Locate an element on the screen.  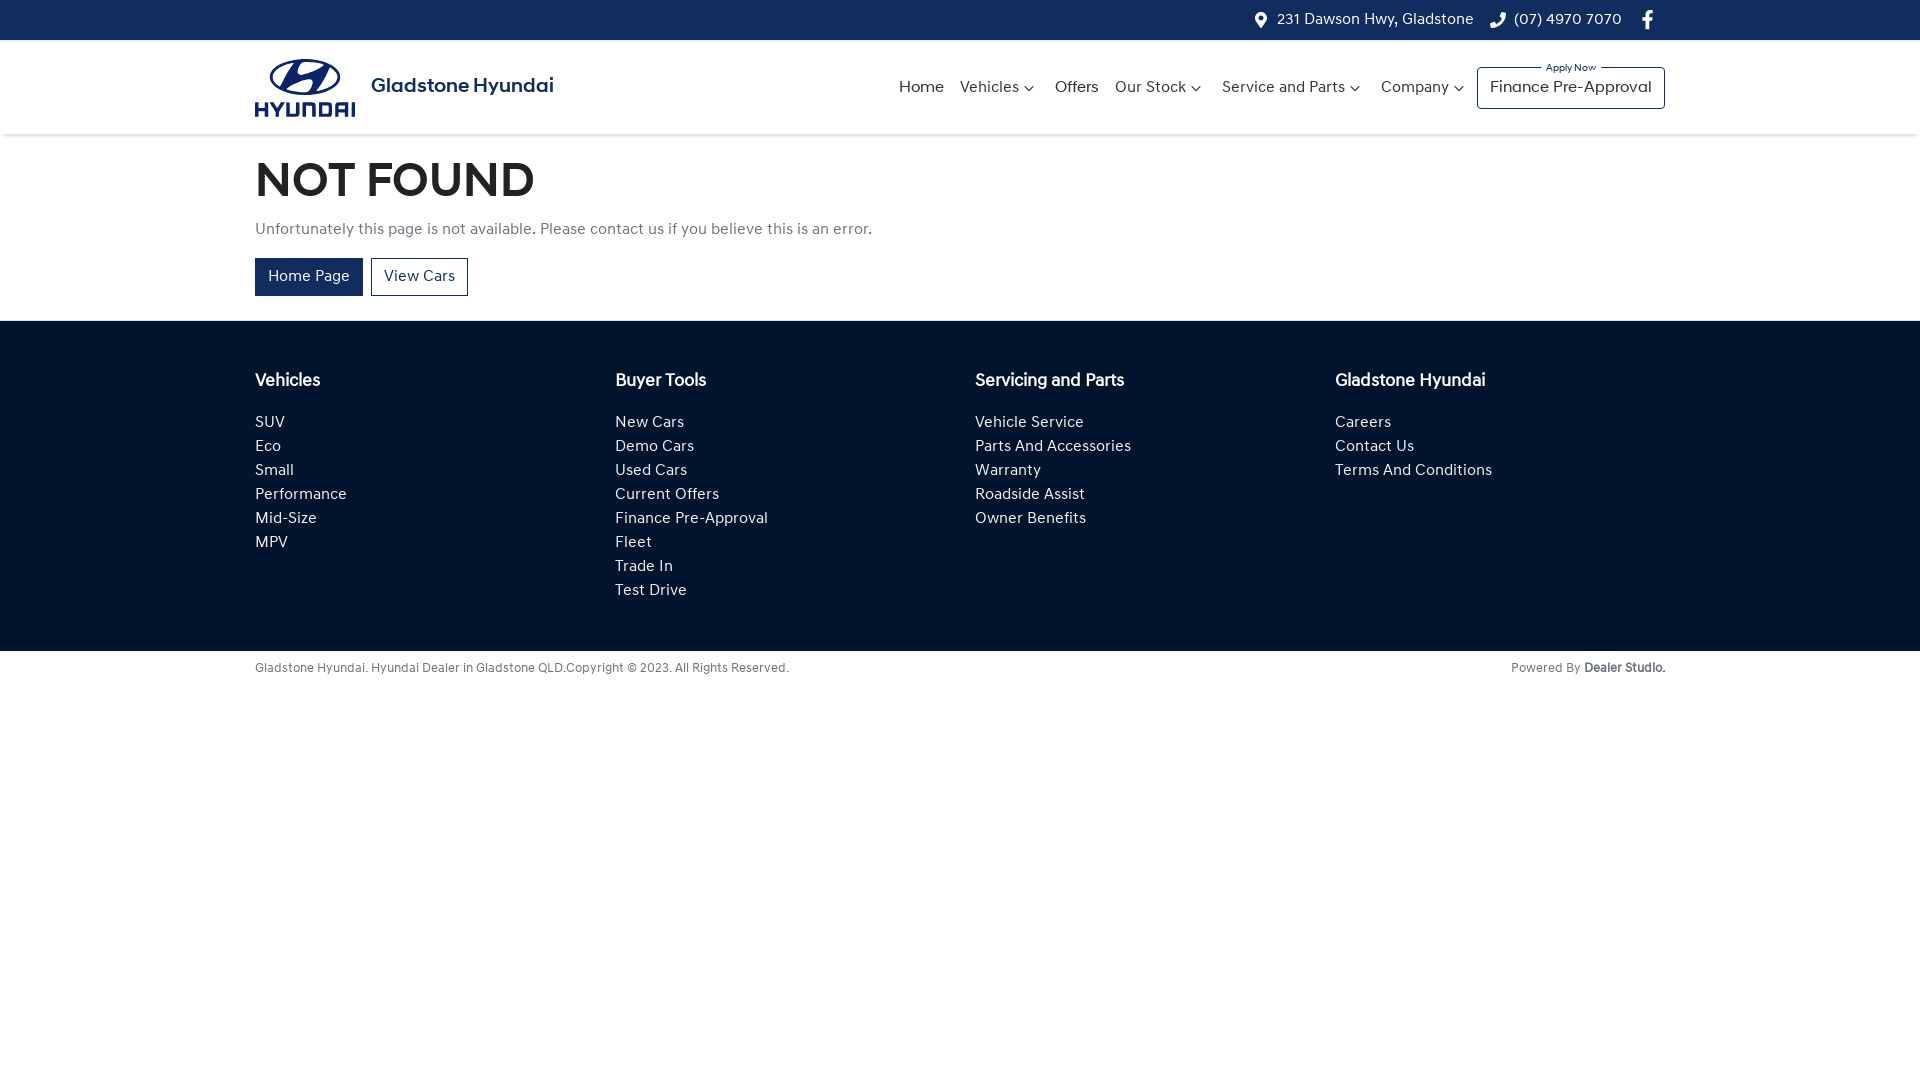
Small is located at coordinates (274, 471).